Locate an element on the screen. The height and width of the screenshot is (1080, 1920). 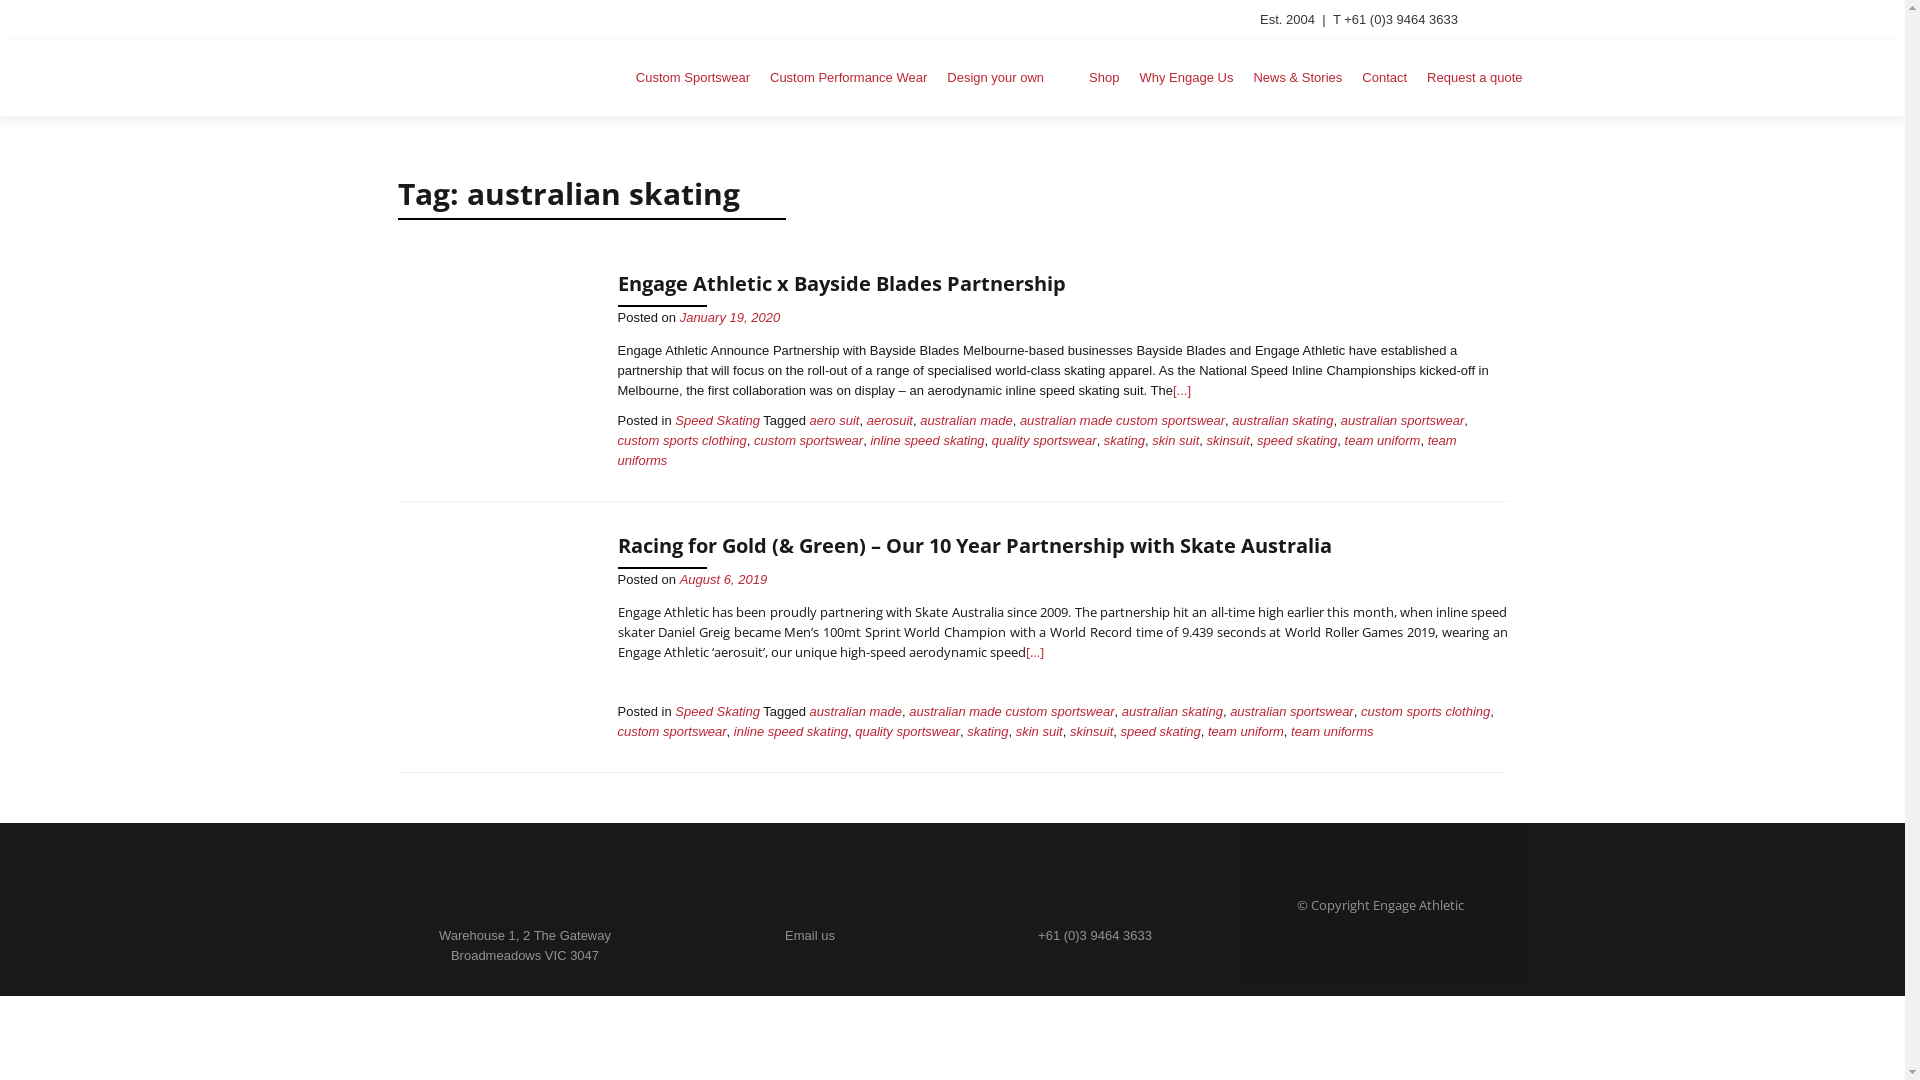
australian skating is located at coordinates (1172, 712).